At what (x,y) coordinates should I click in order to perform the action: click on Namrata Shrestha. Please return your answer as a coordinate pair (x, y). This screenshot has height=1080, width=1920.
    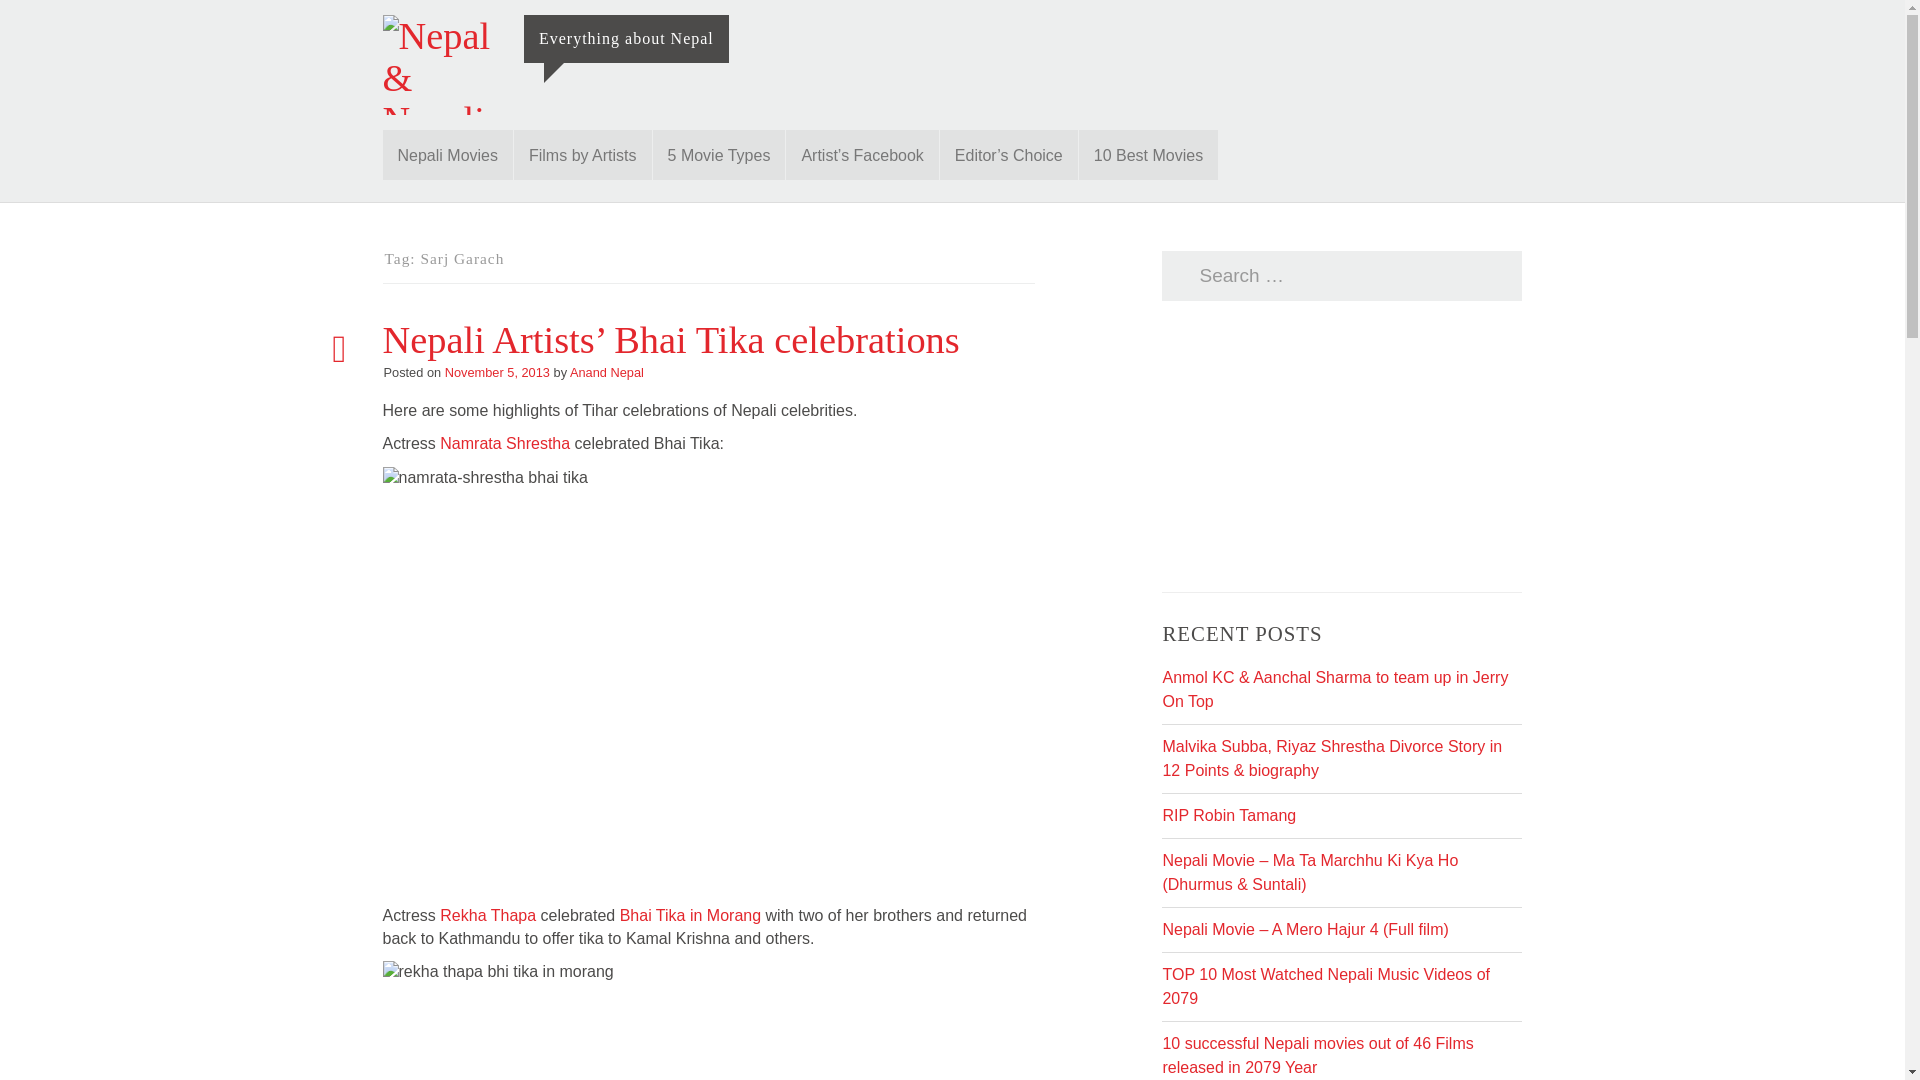
    Looking at the image, I should click on (504, 444).